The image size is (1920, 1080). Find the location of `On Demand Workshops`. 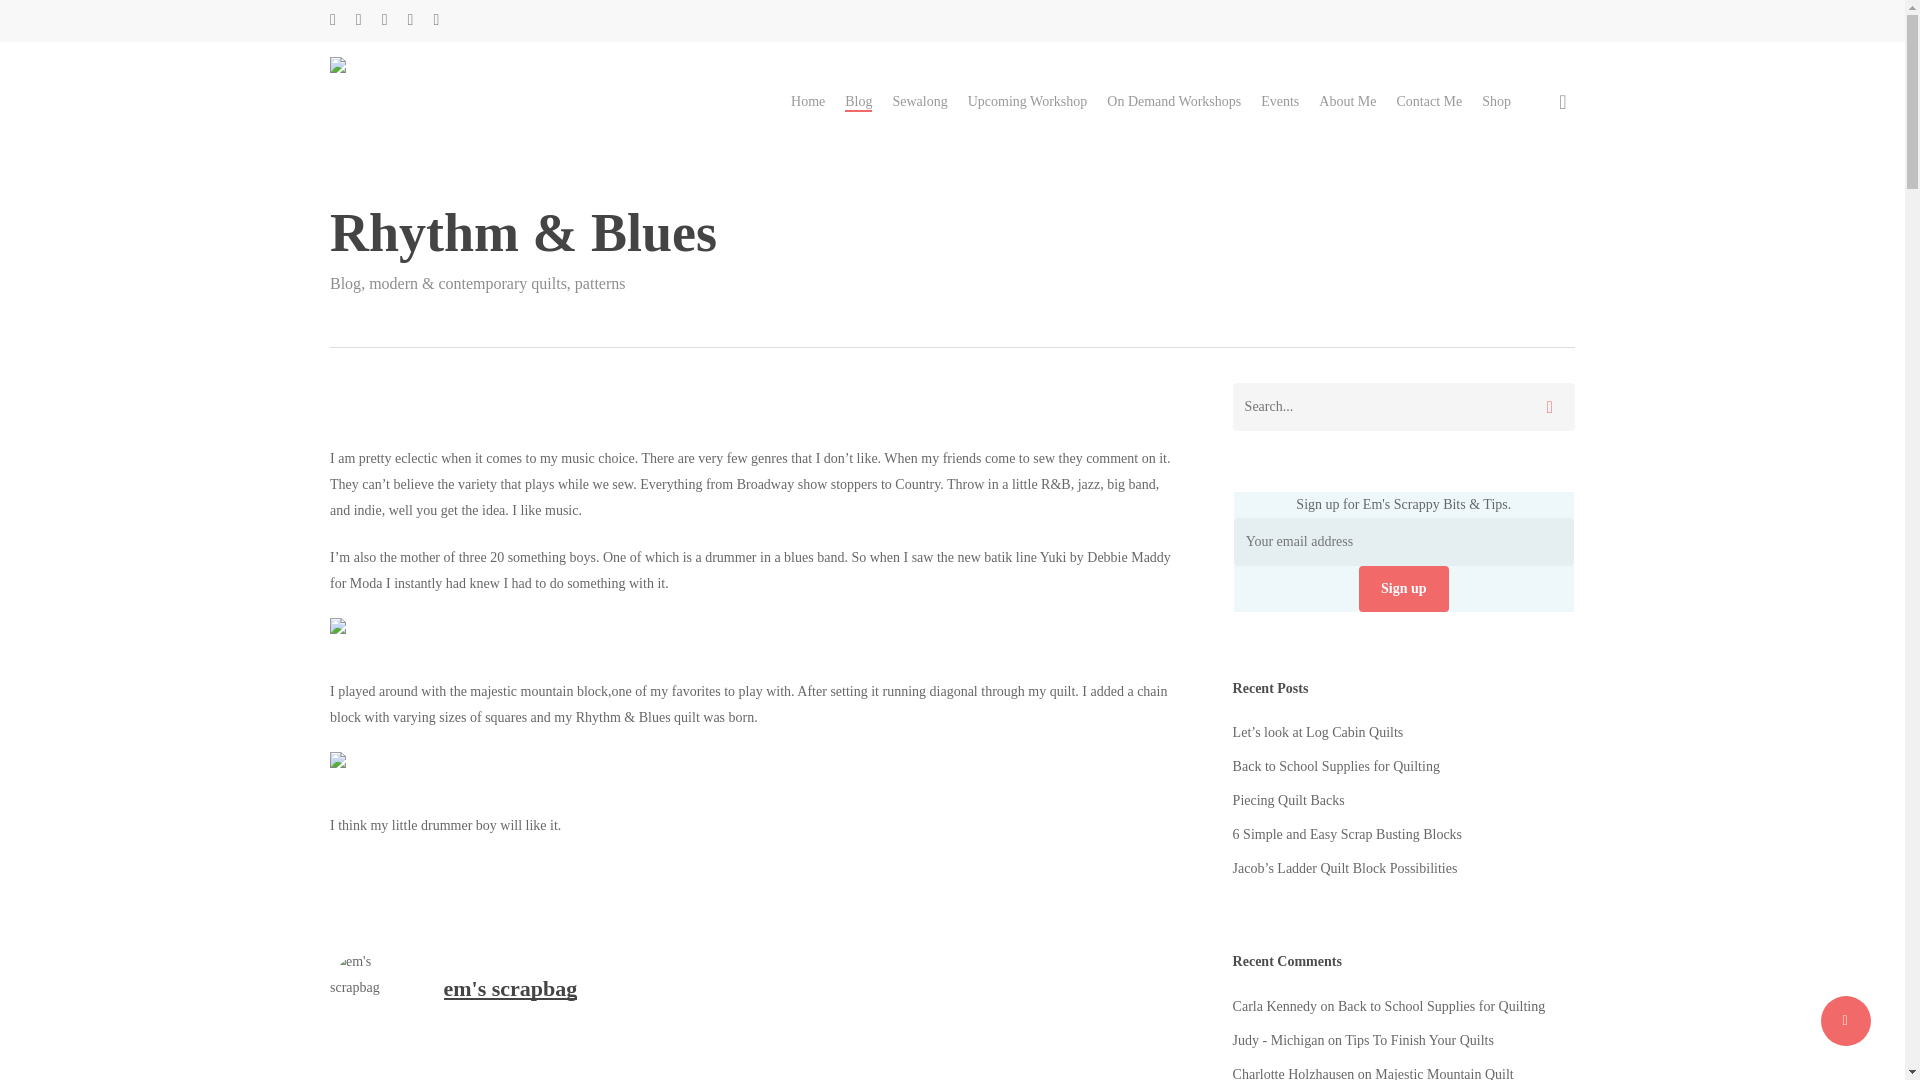

On Demand Workshops is located at coordinates (1174, 102).